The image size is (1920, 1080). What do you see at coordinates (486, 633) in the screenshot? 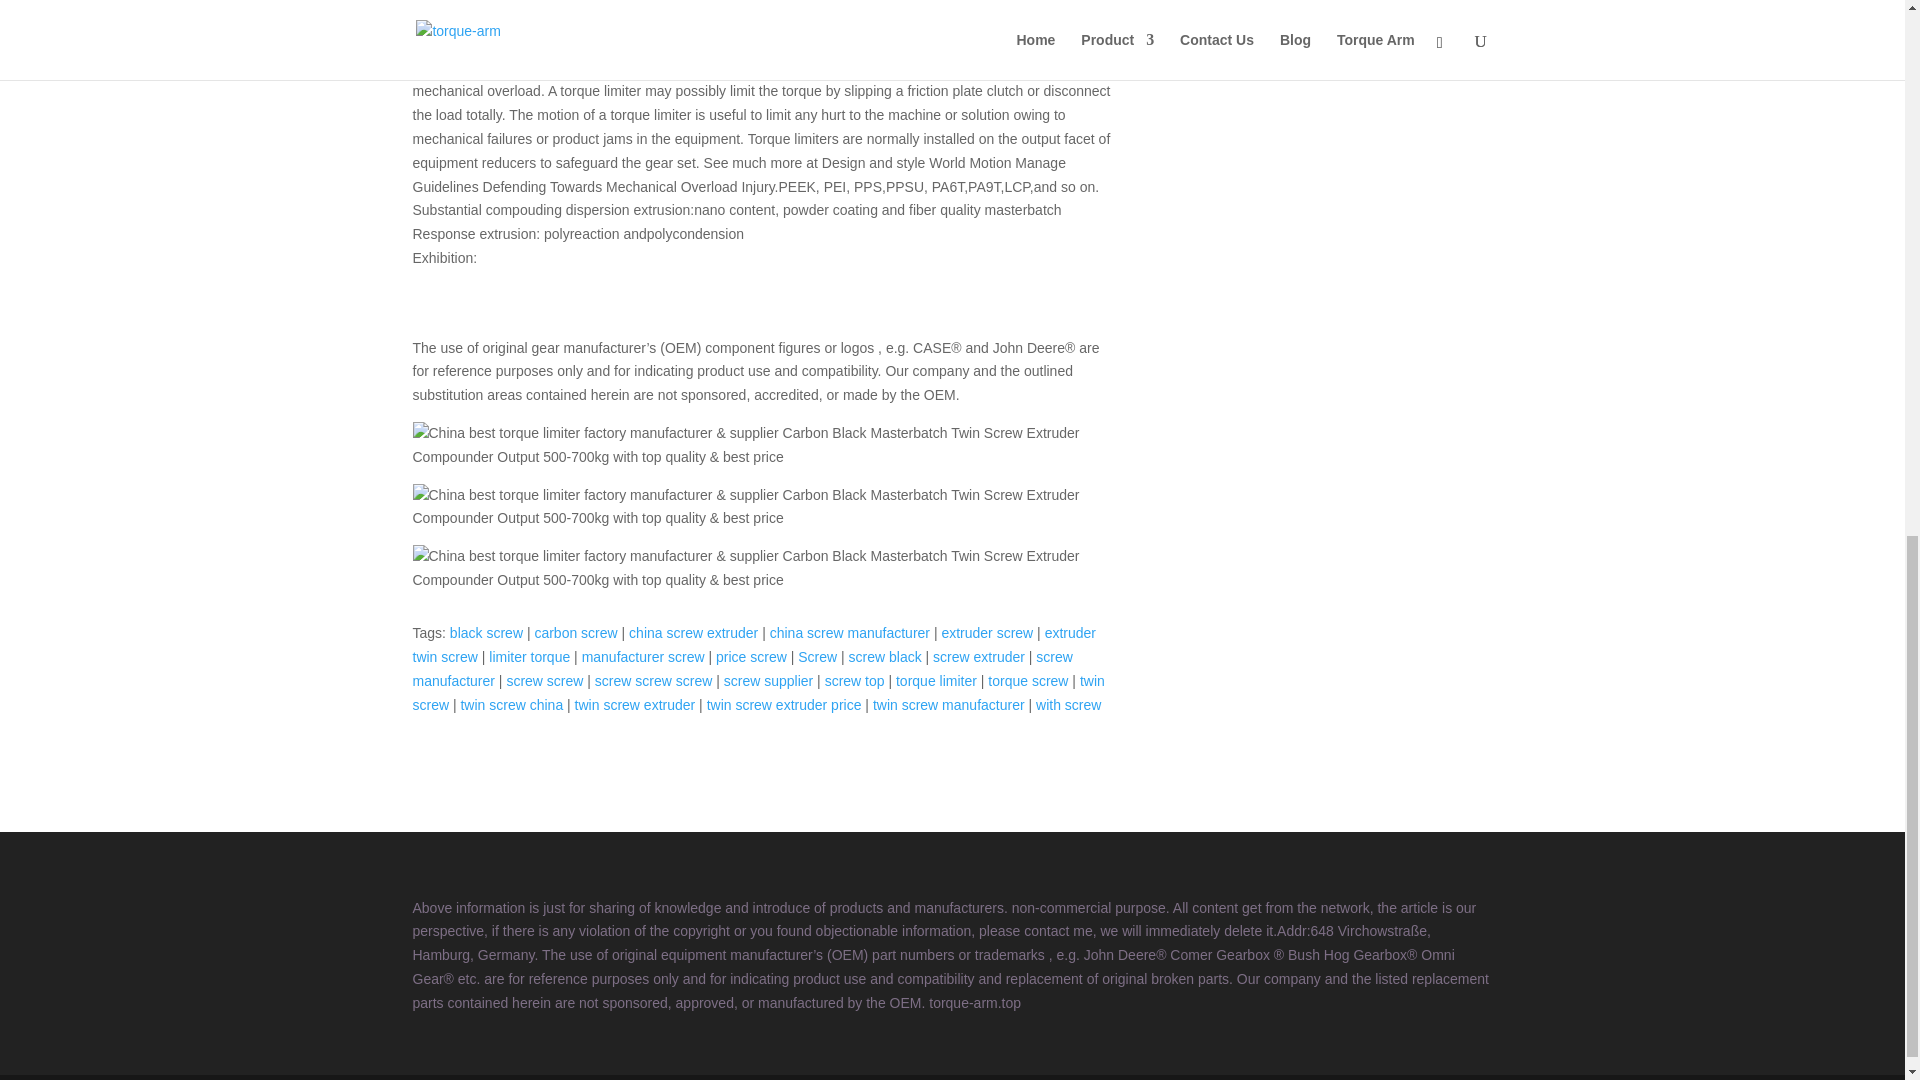
I see `black screw` at bounding box center [486, 633].